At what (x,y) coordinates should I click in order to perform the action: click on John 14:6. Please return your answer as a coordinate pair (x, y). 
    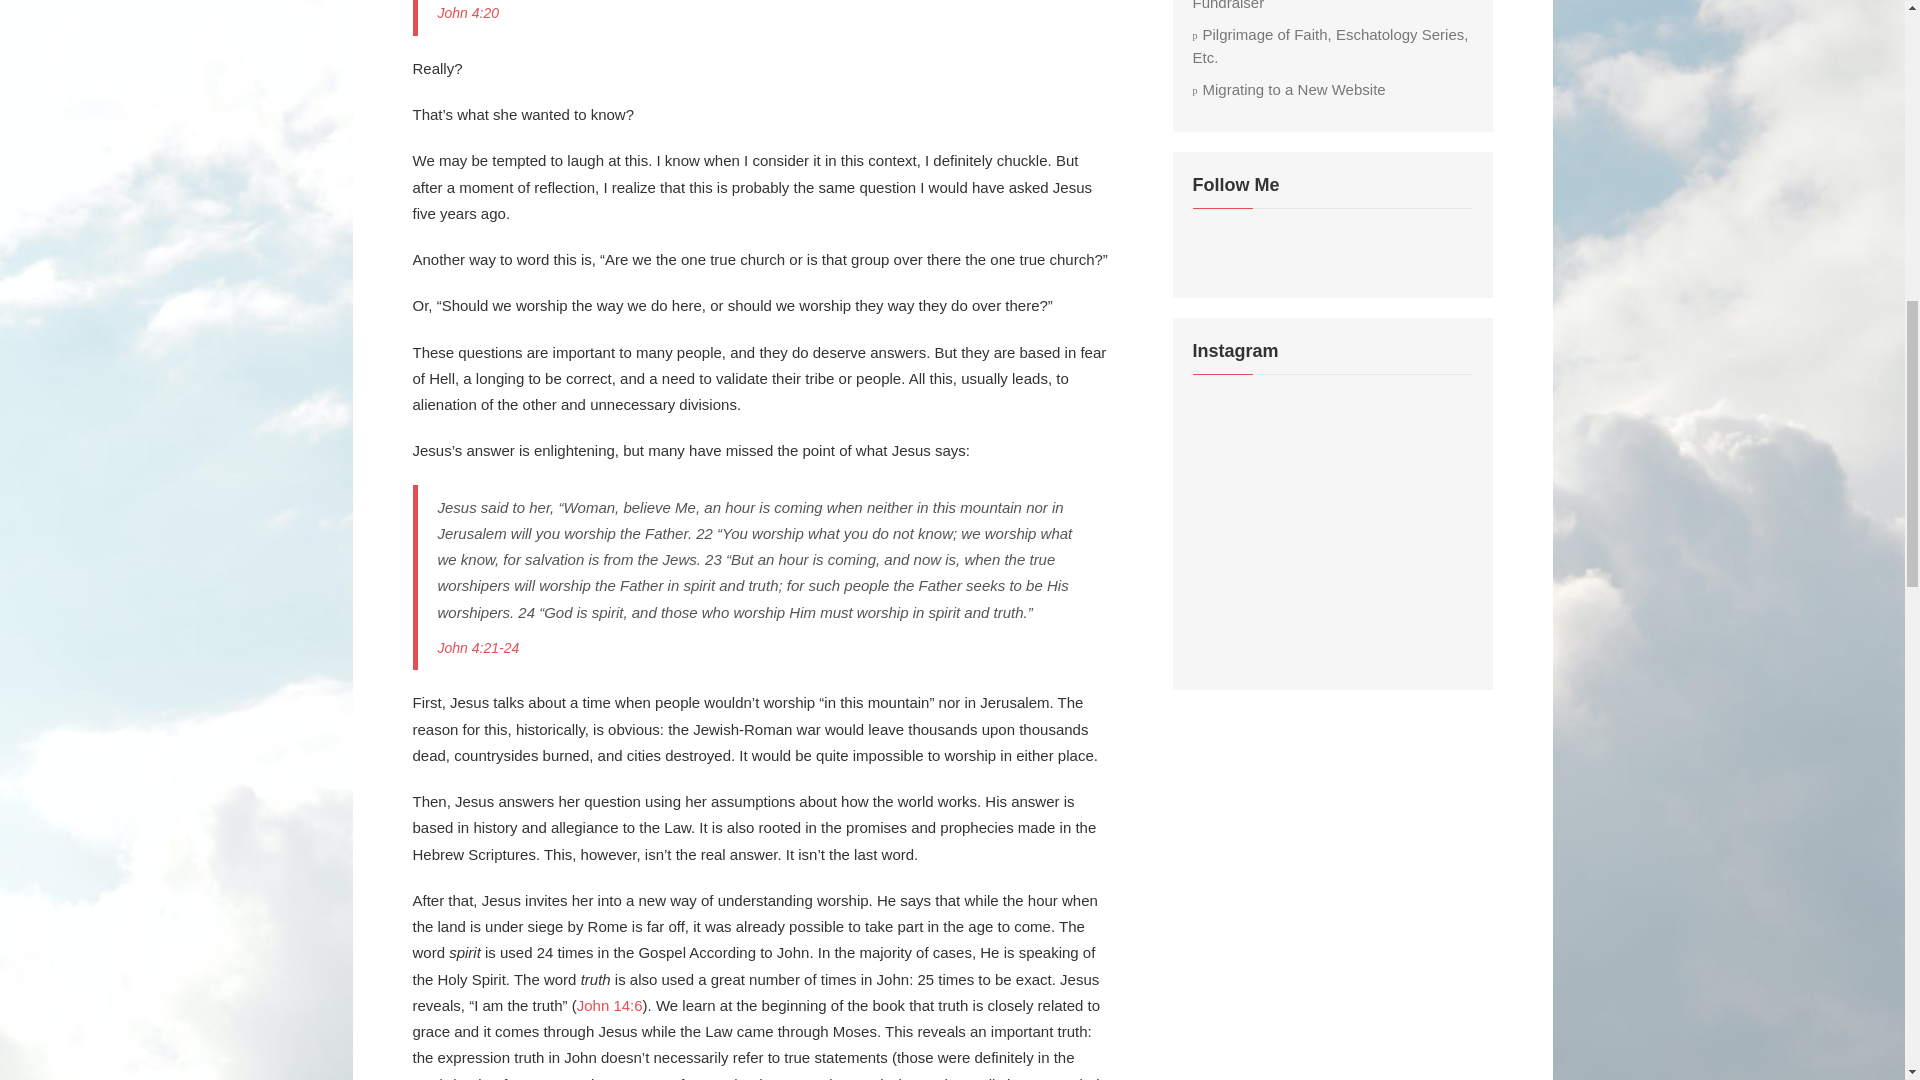
    Looking at the image, I should click on (610, 1005).